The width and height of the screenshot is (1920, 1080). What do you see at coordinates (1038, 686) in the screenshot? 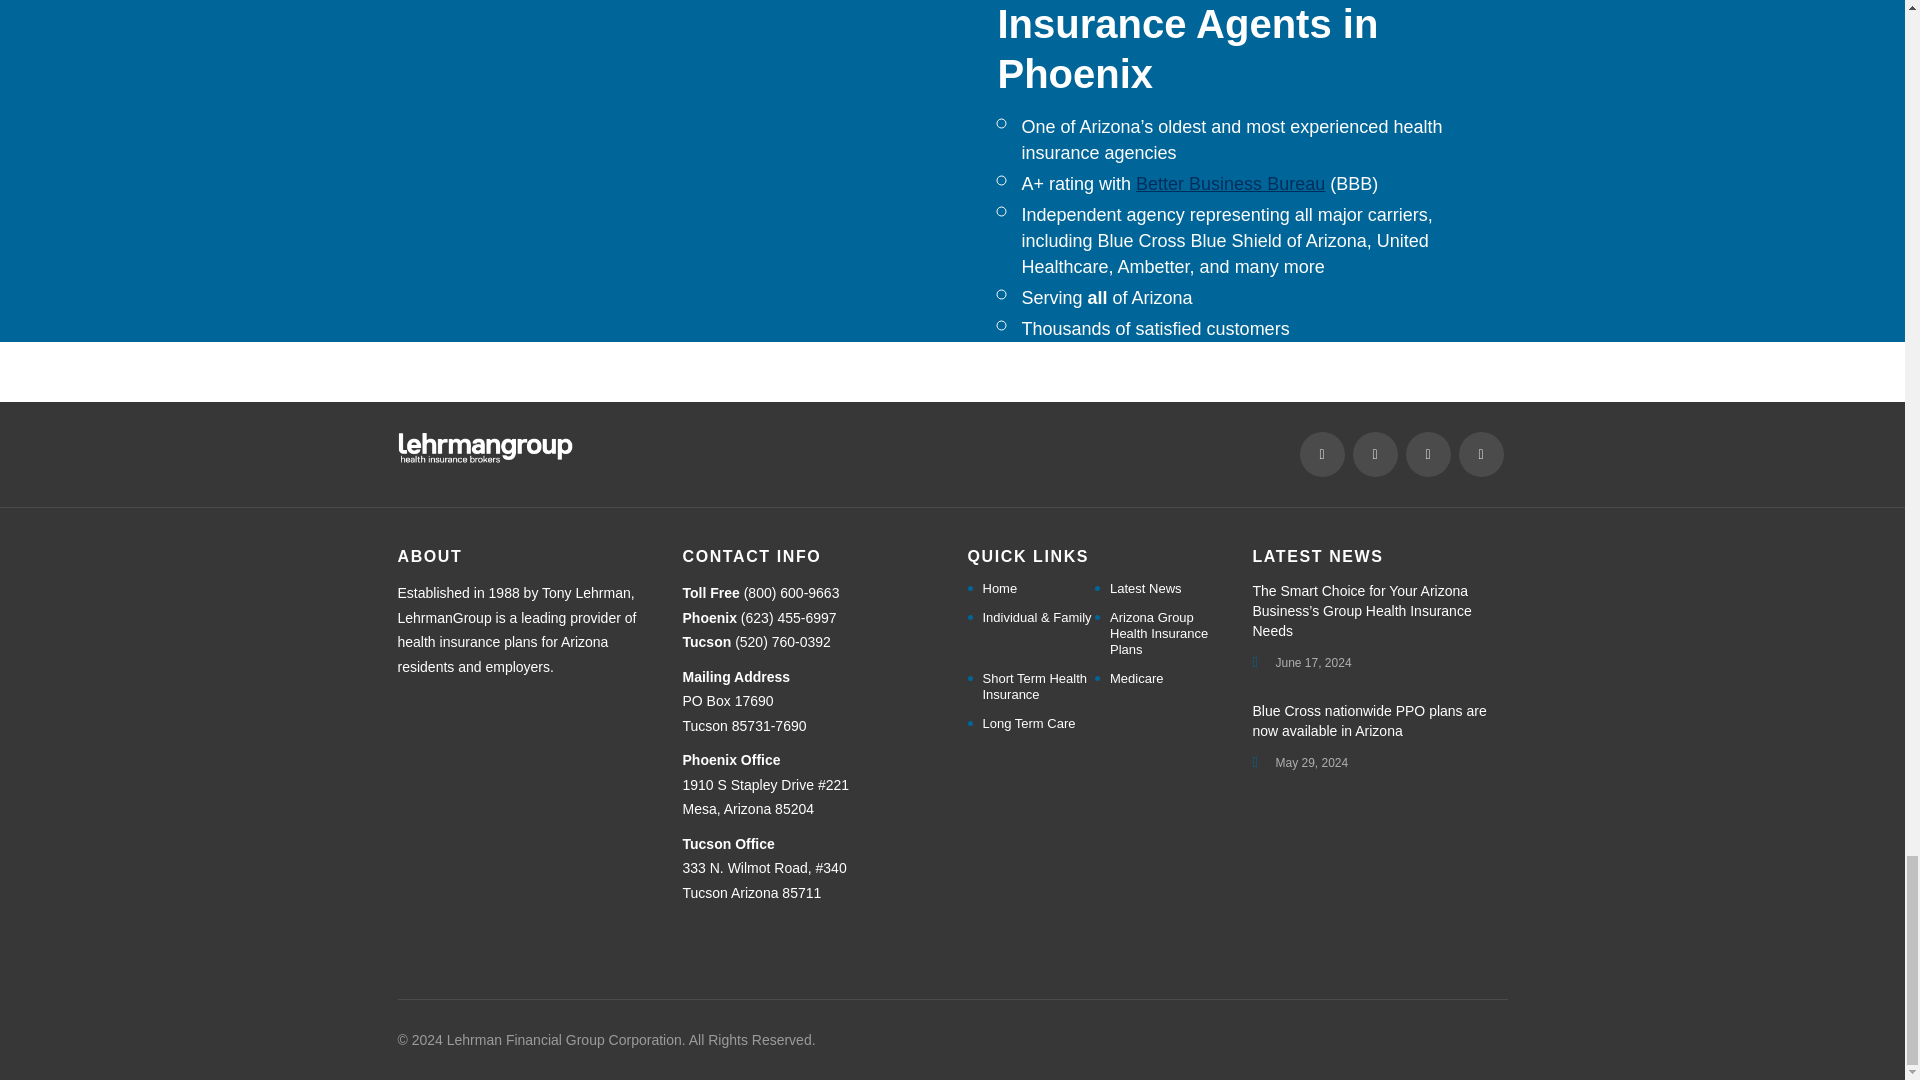
I see `Short Term Health Insurance` at bounding box center [1038, 686].